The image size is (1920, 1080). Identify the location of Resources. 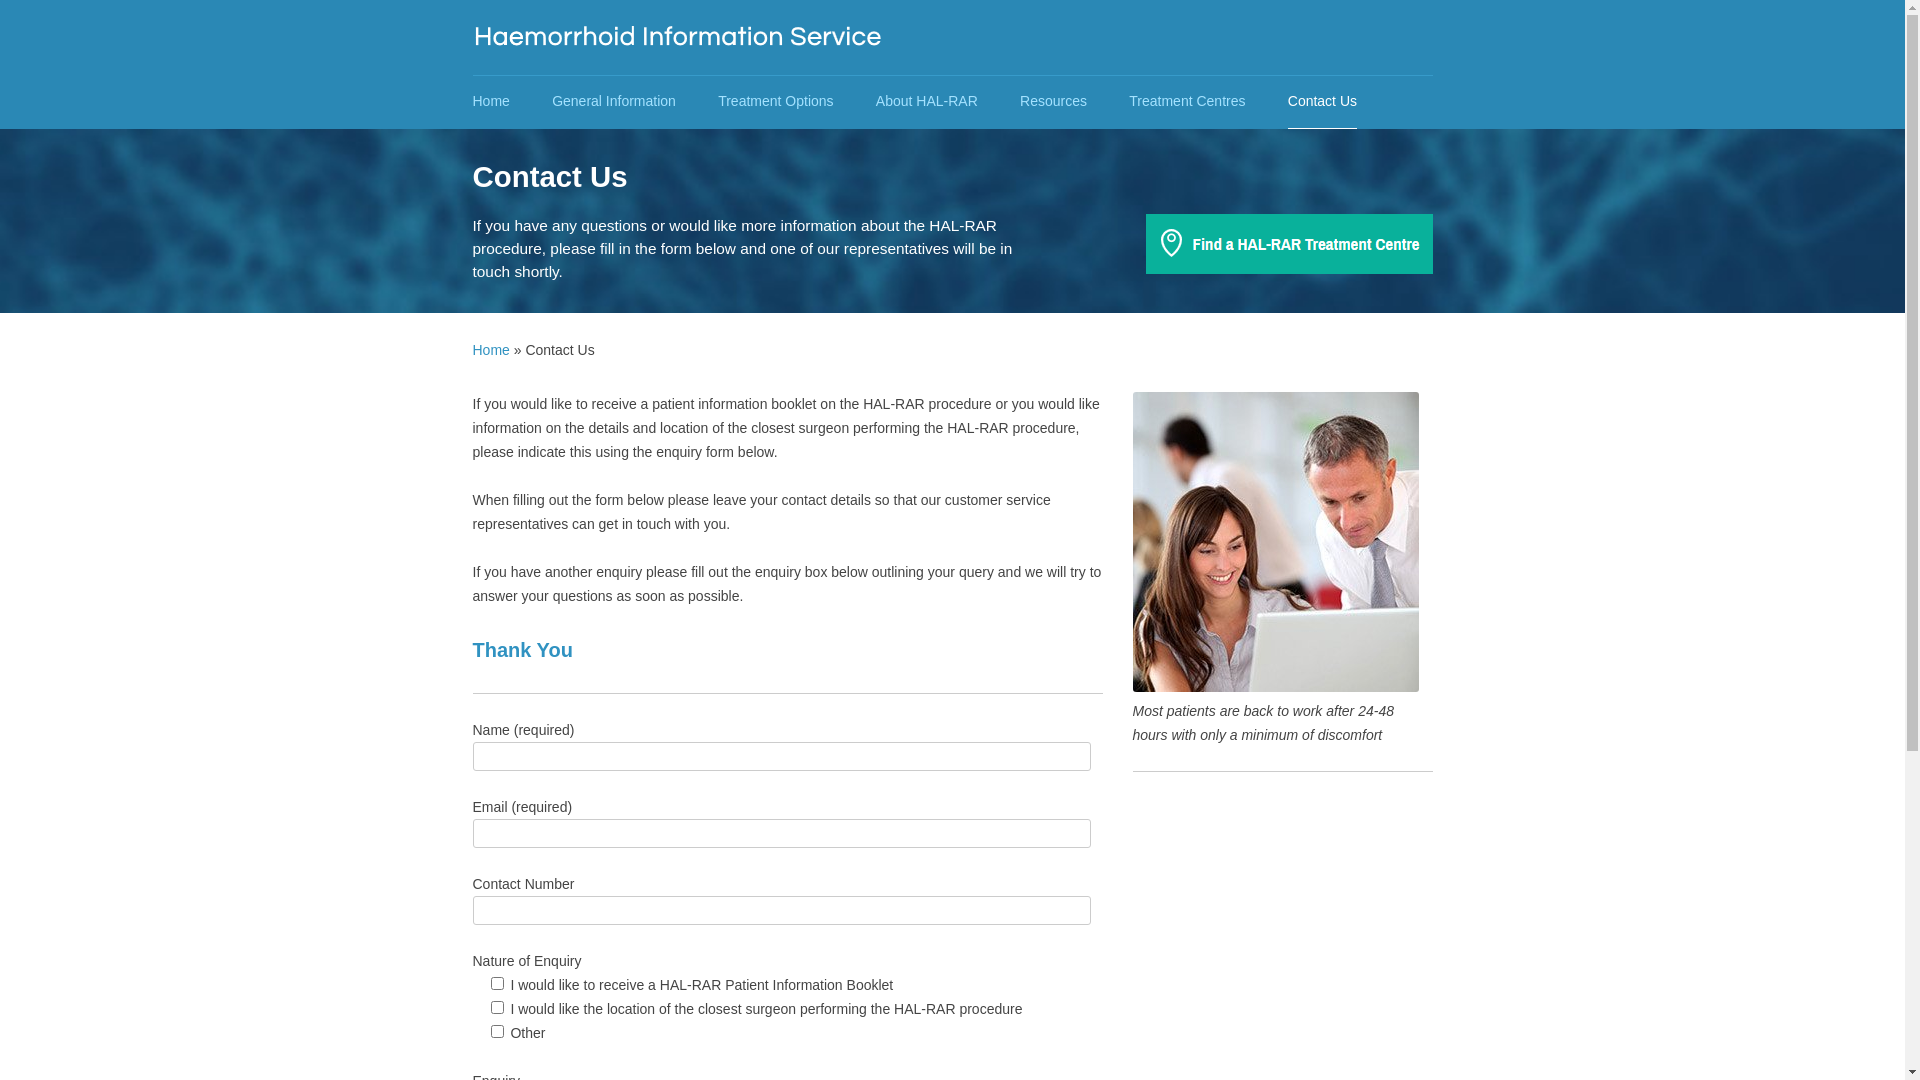
(1054, 102).